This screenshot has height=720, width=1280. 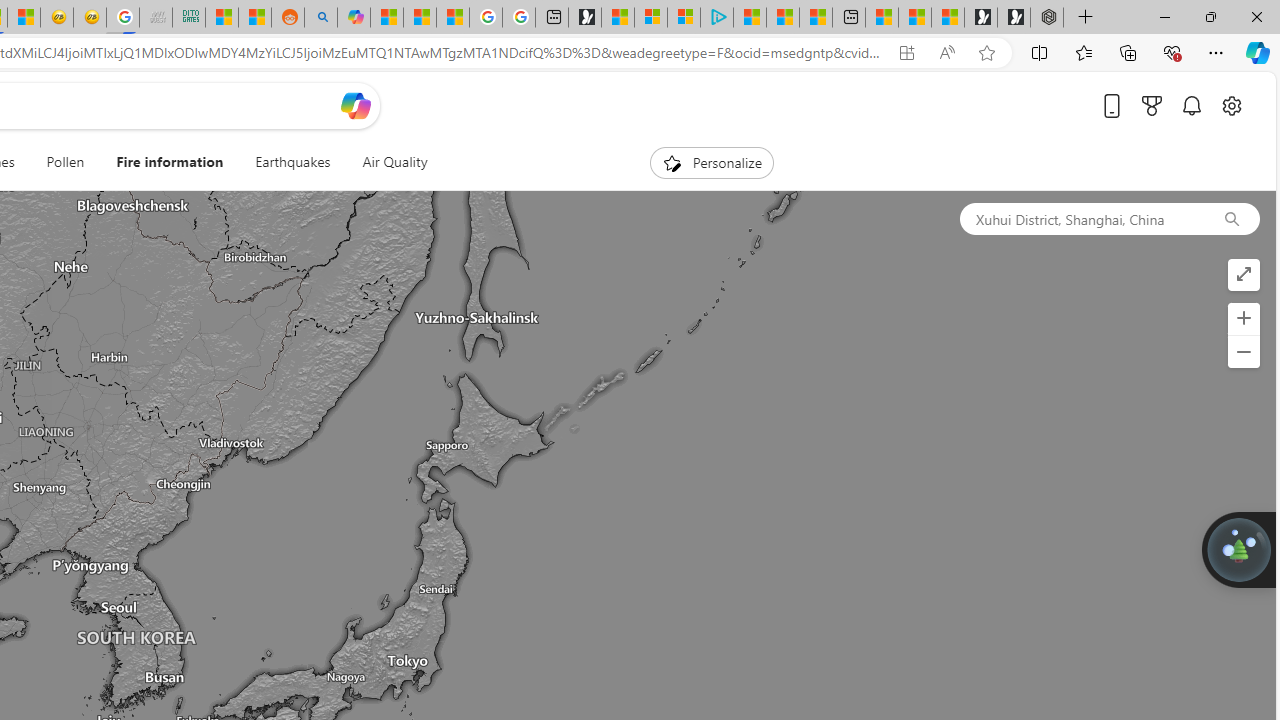 What do you see at coordinates (353, 18) in the screenshot?
I see `Microsoft Copilot in Bing` at bounding box center [353, 18].